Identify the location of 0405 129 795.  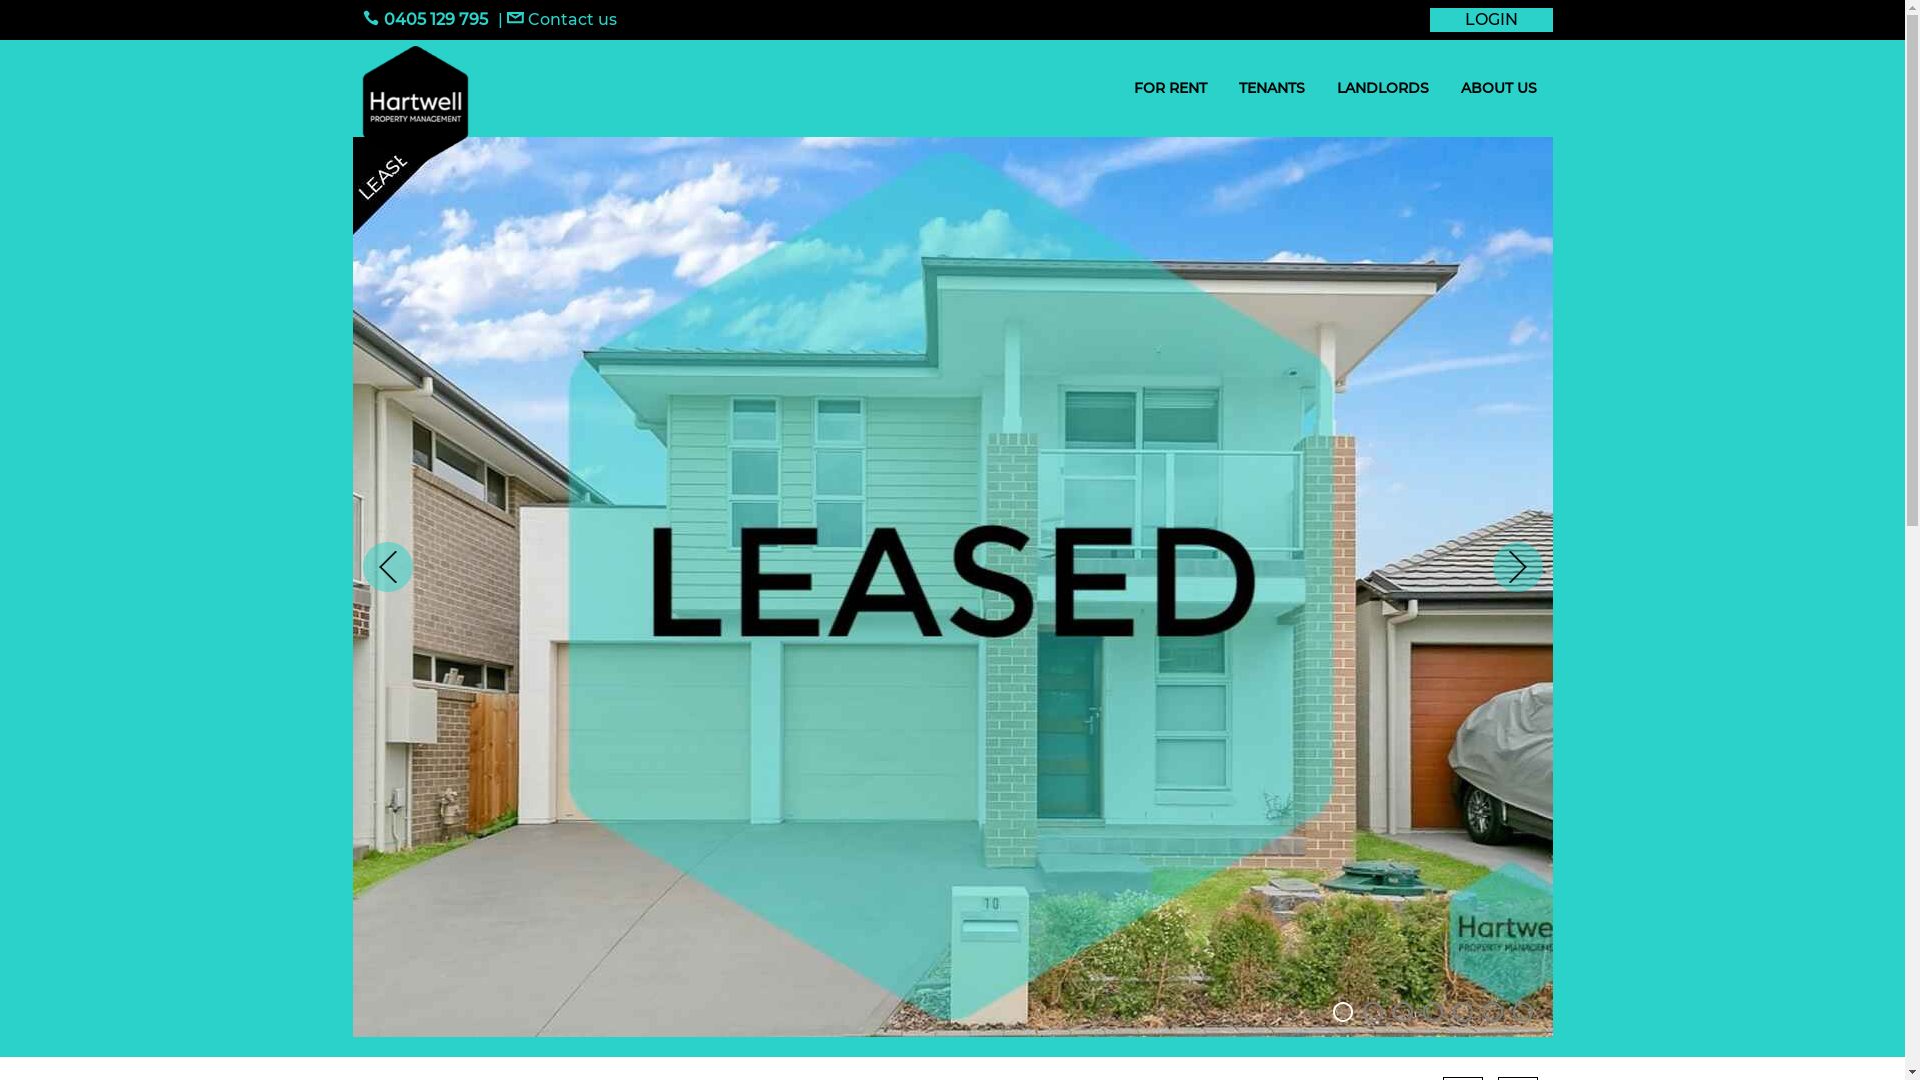
(424, 20).